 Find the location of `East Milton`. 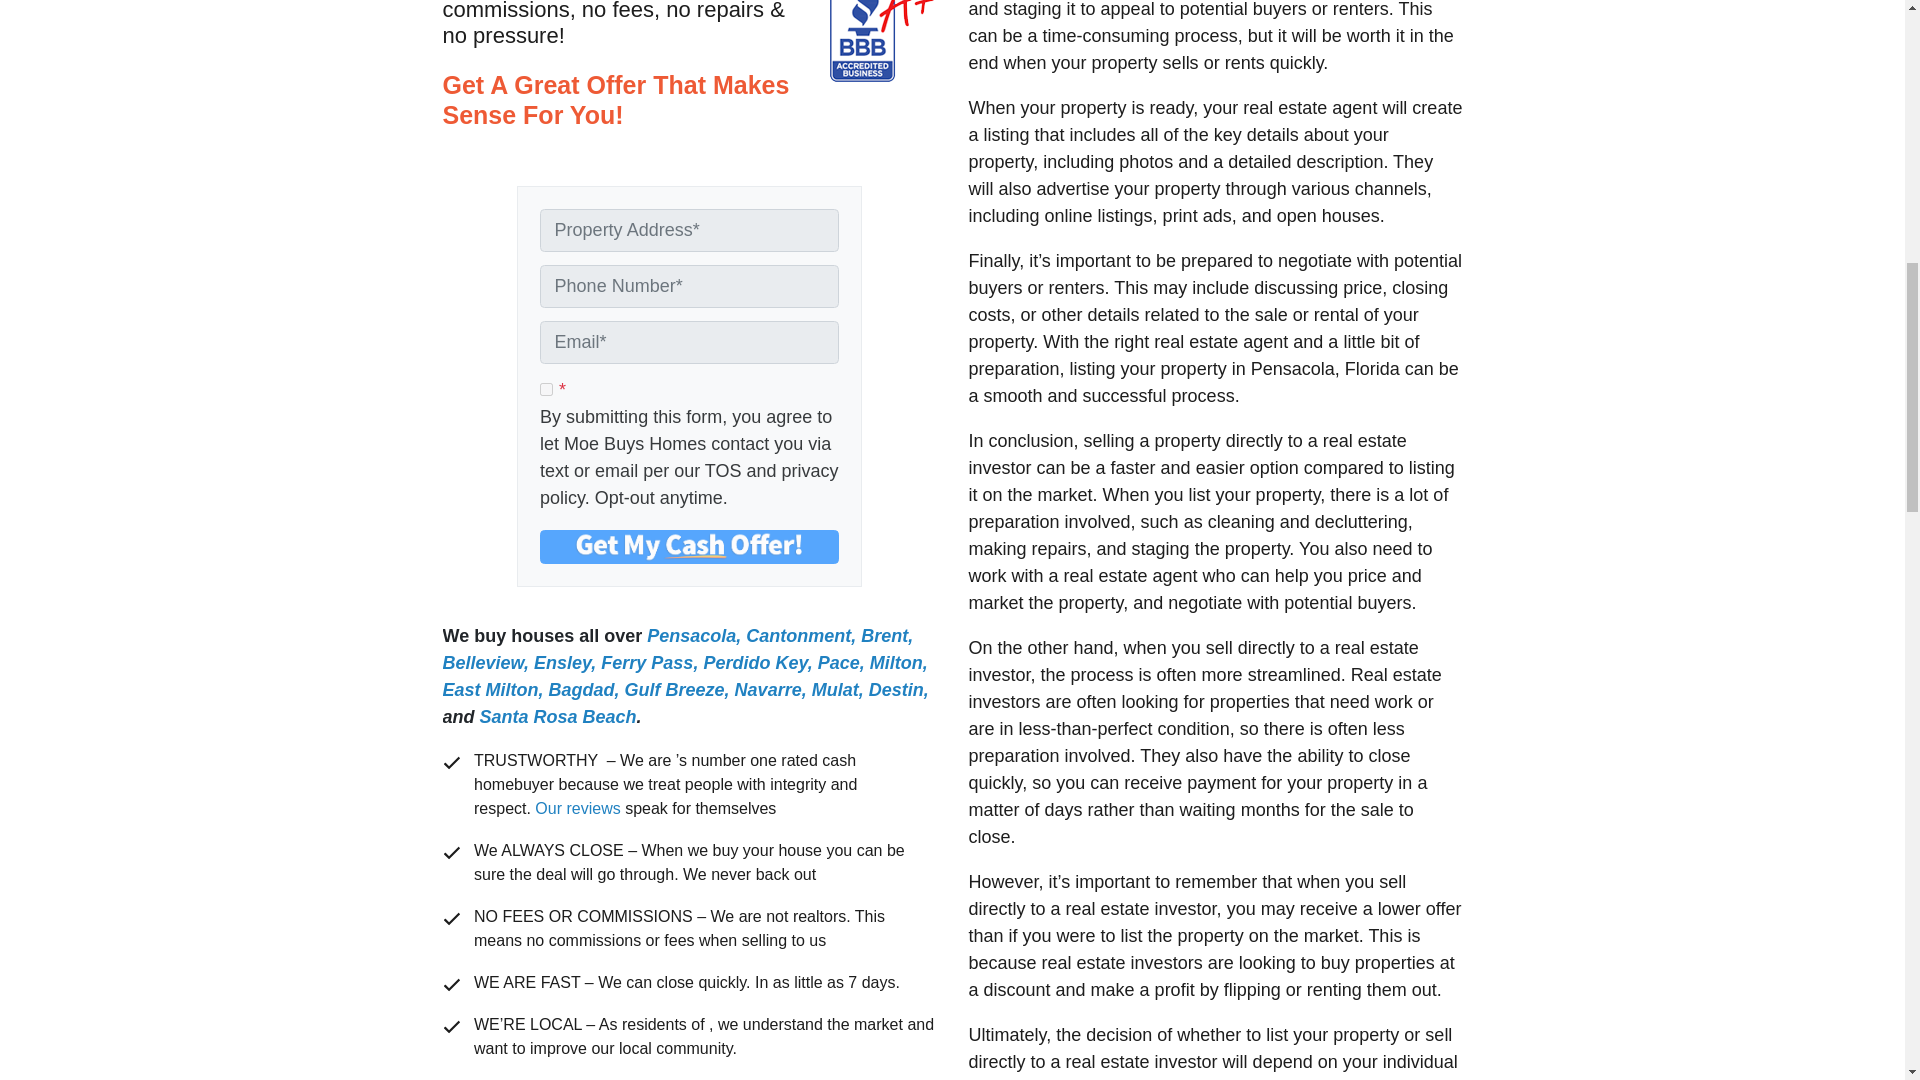

East Milton is located at coordinates (489, 690).